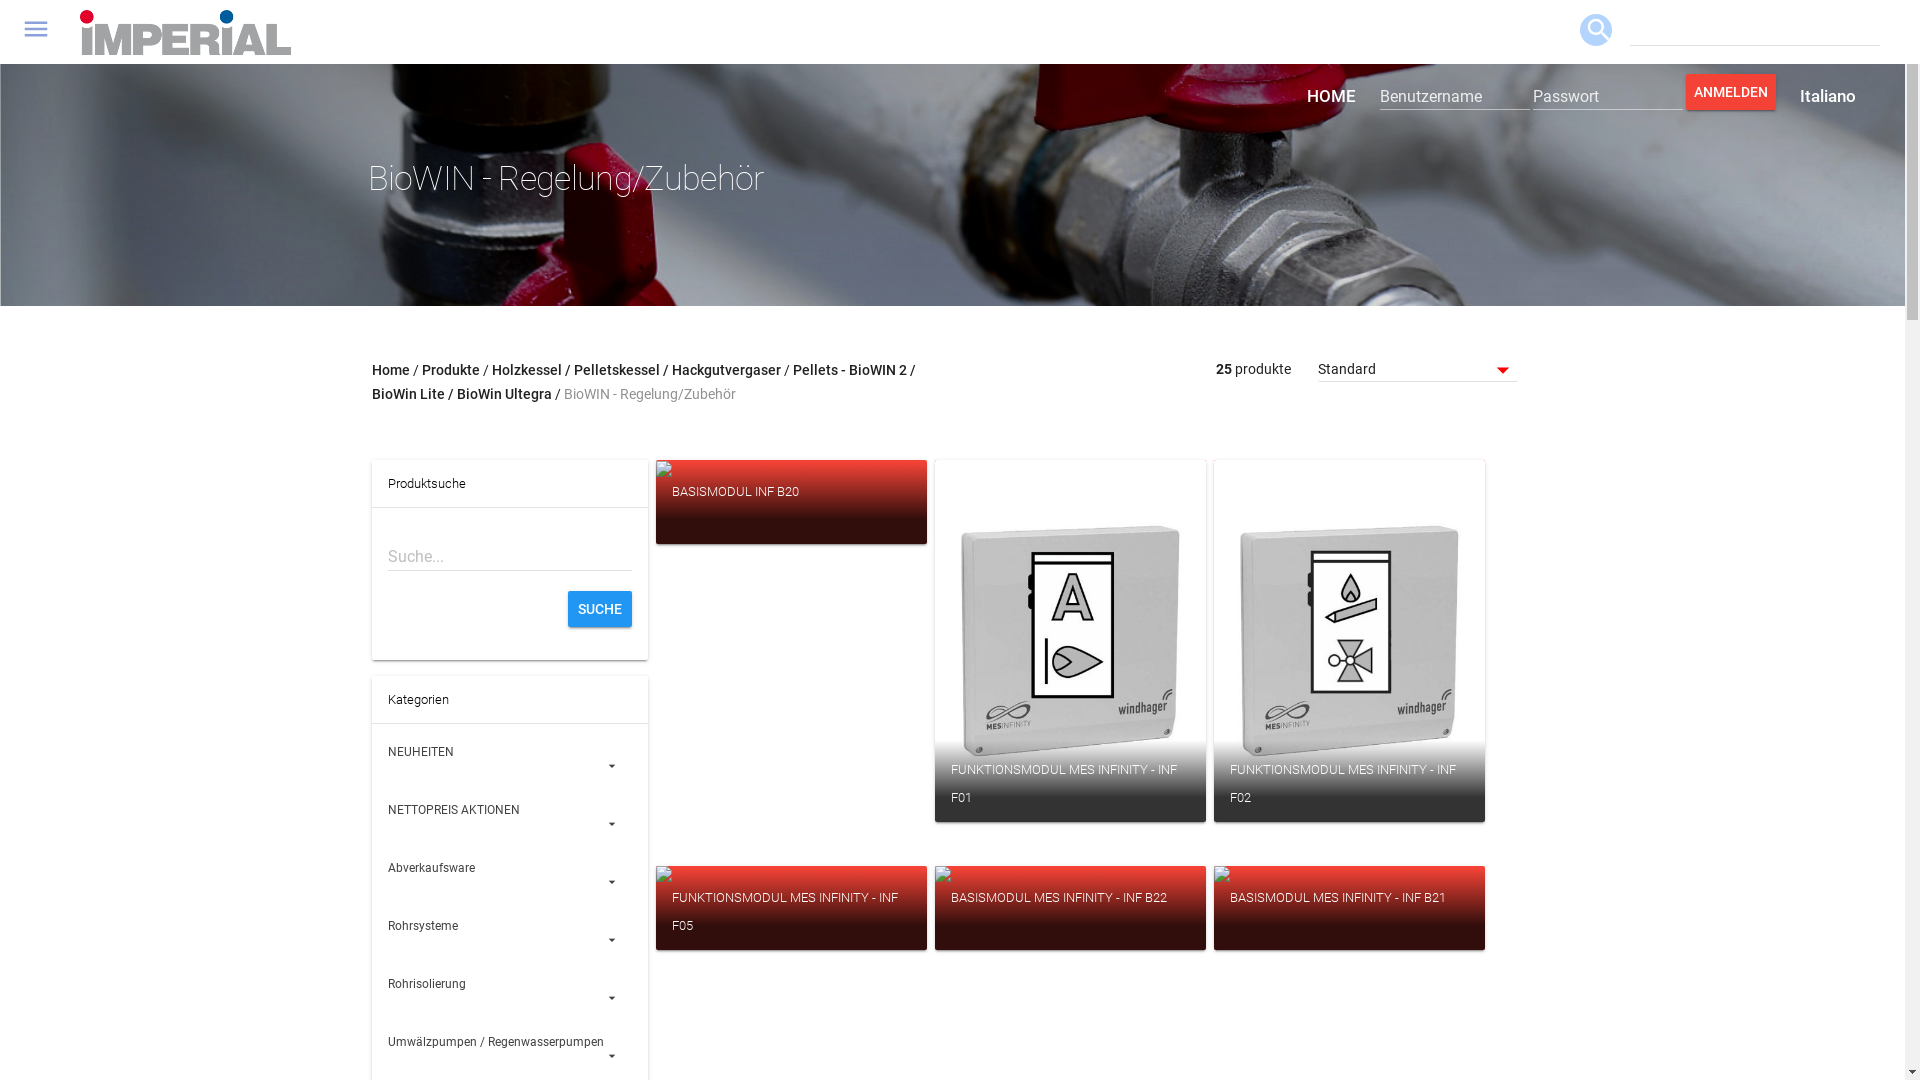 The height and width of the screenshot is (1080, 1920). I want to click on BASISMODUL MES INFINITY - INF B21, so click(1350, 909).